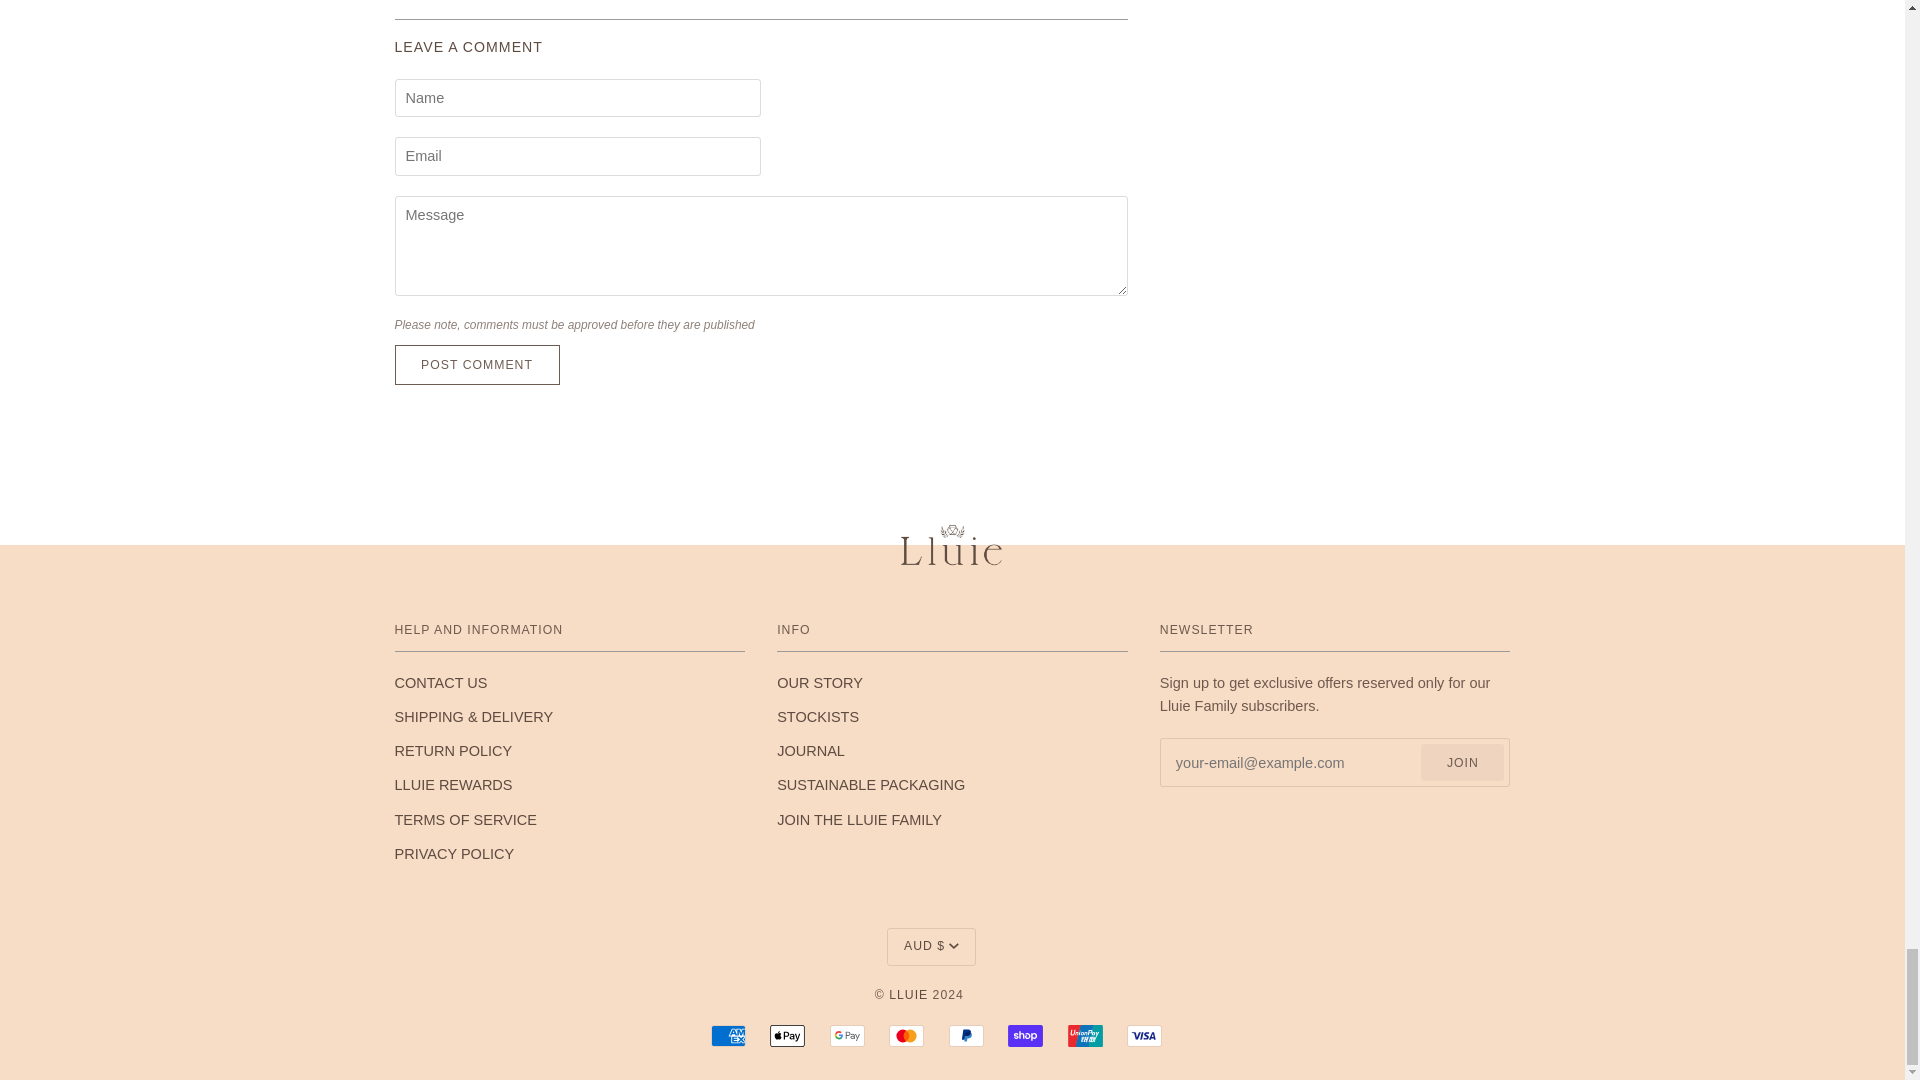 The image size is (1920, 1080). Describe the element at coordinates (1084, 1035) in the screenshot. I see `UNION PAY` at that location.